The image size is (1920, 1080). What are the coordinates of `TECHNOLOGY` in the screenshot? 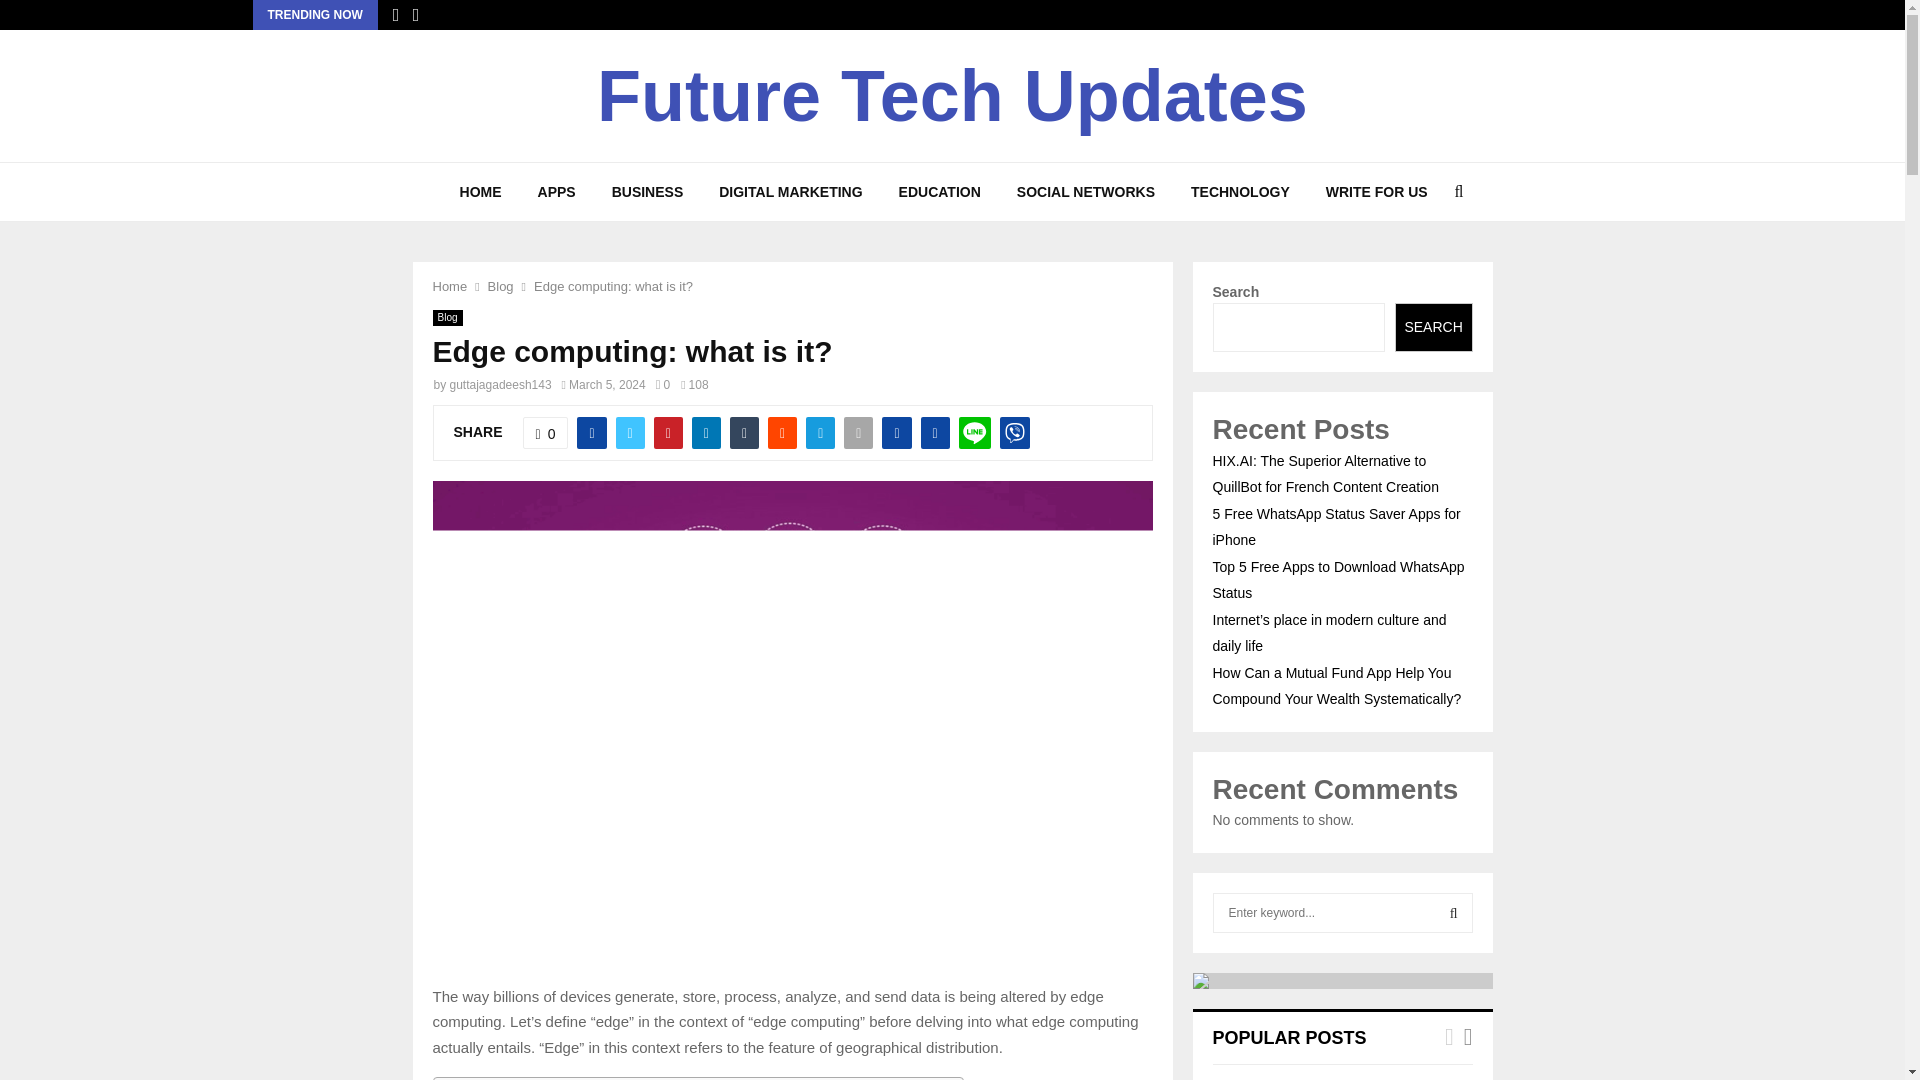 It's located at (1240, 192).